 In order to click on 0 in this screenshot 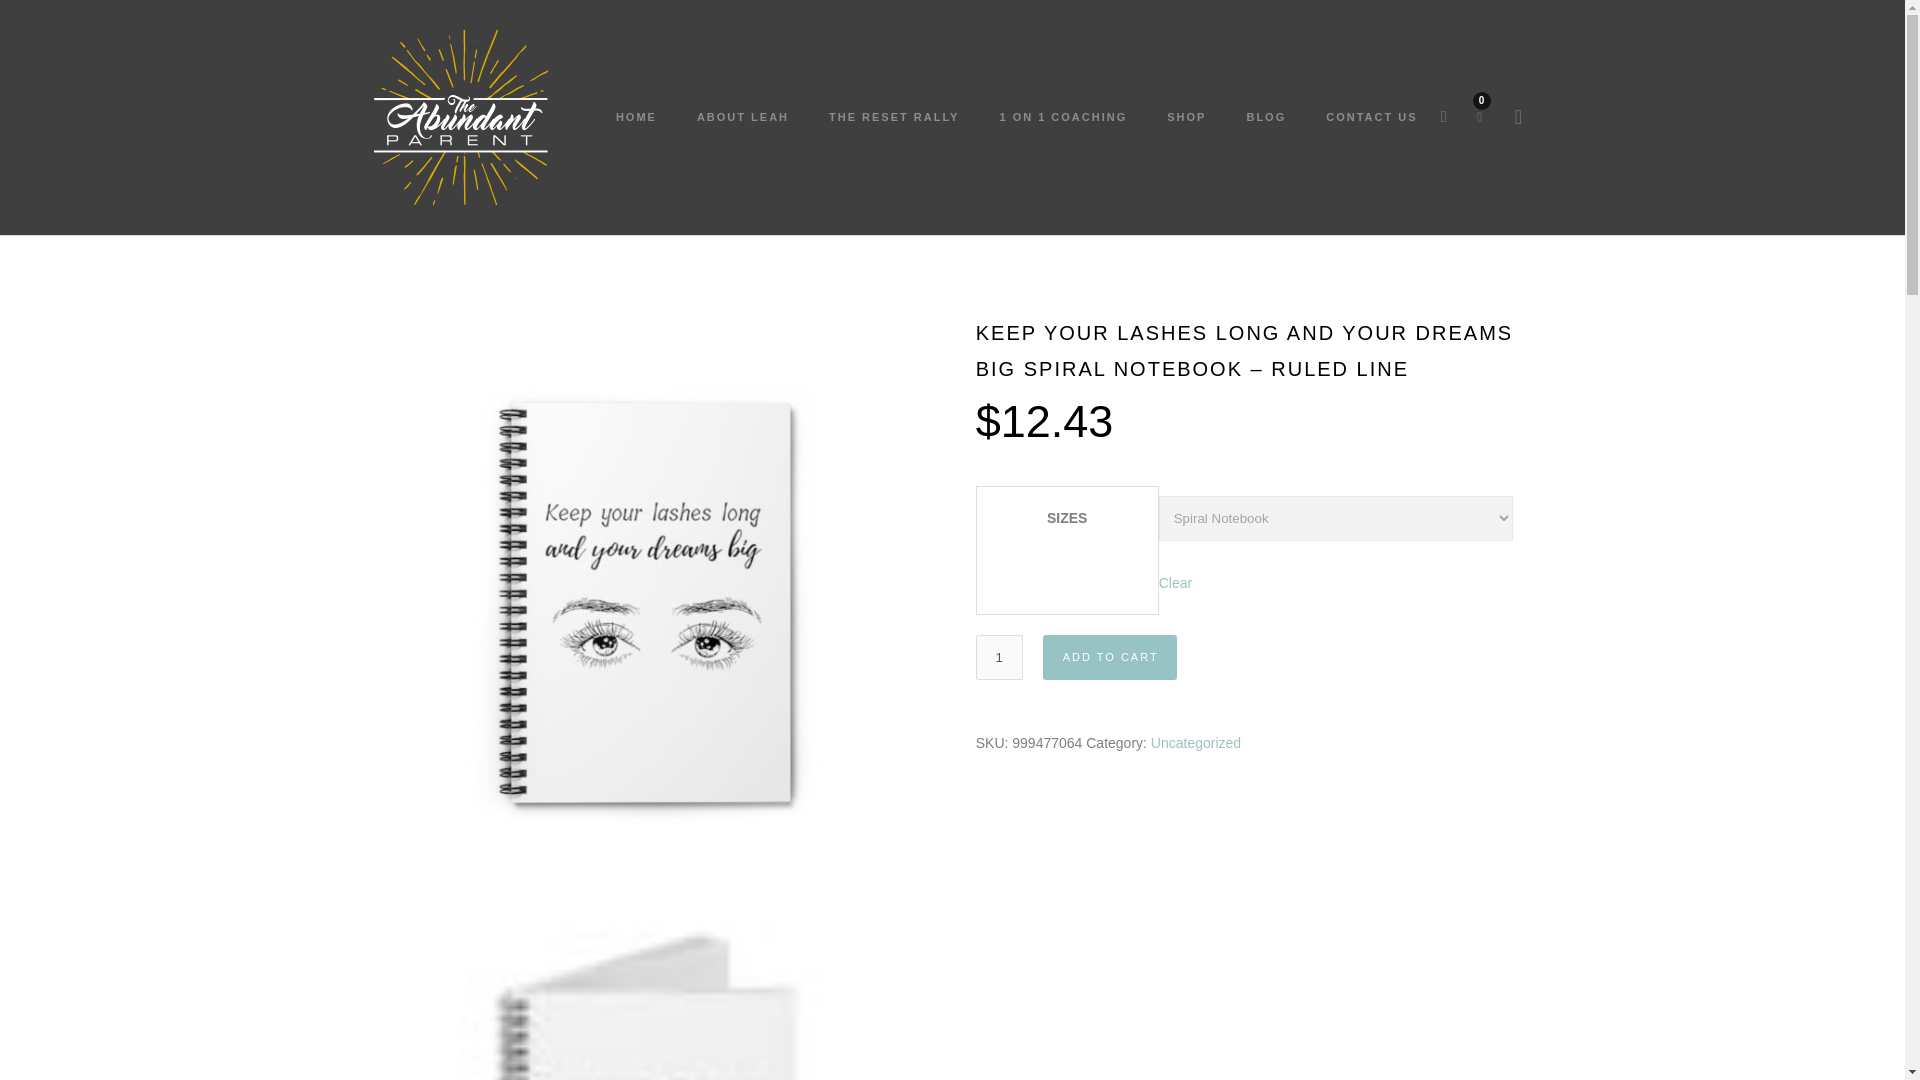, I will do `click(1480, 100)`.